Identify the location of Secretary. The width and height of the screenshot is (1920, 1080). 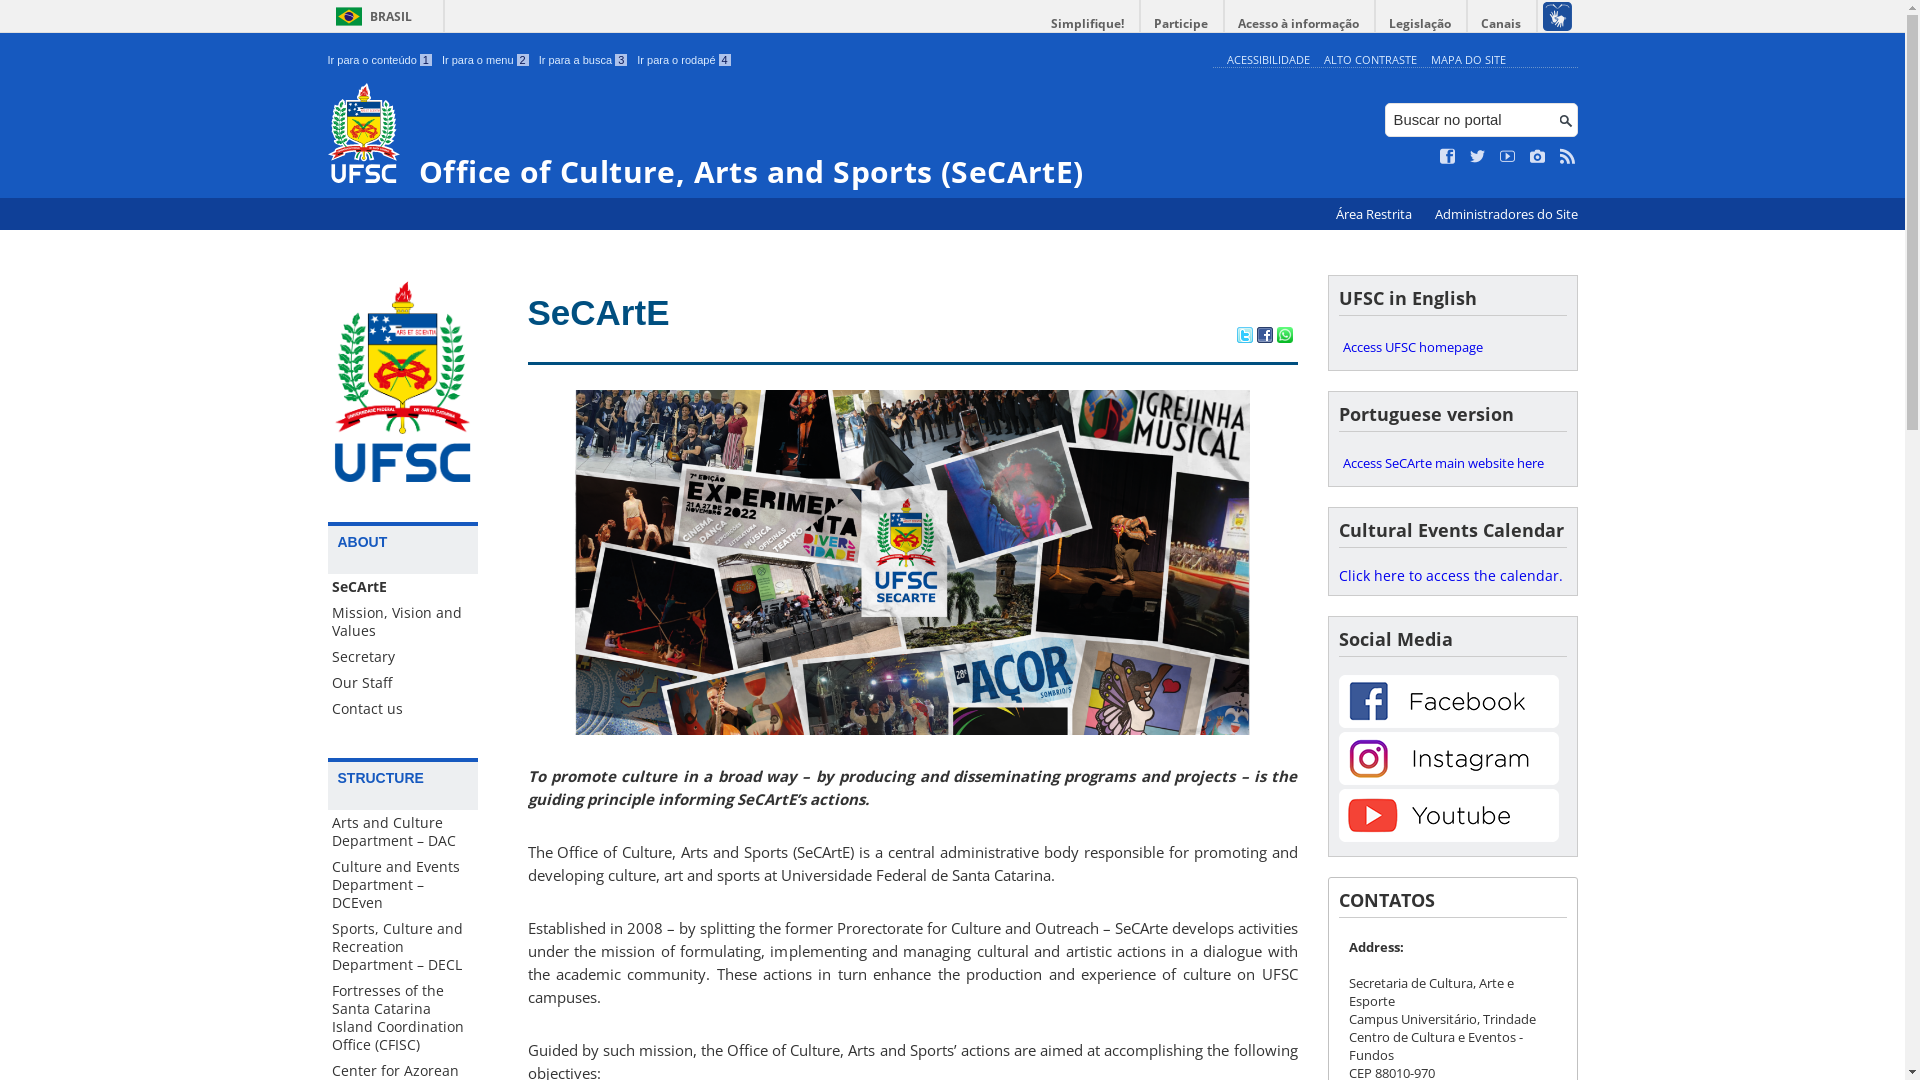
(403, 657).